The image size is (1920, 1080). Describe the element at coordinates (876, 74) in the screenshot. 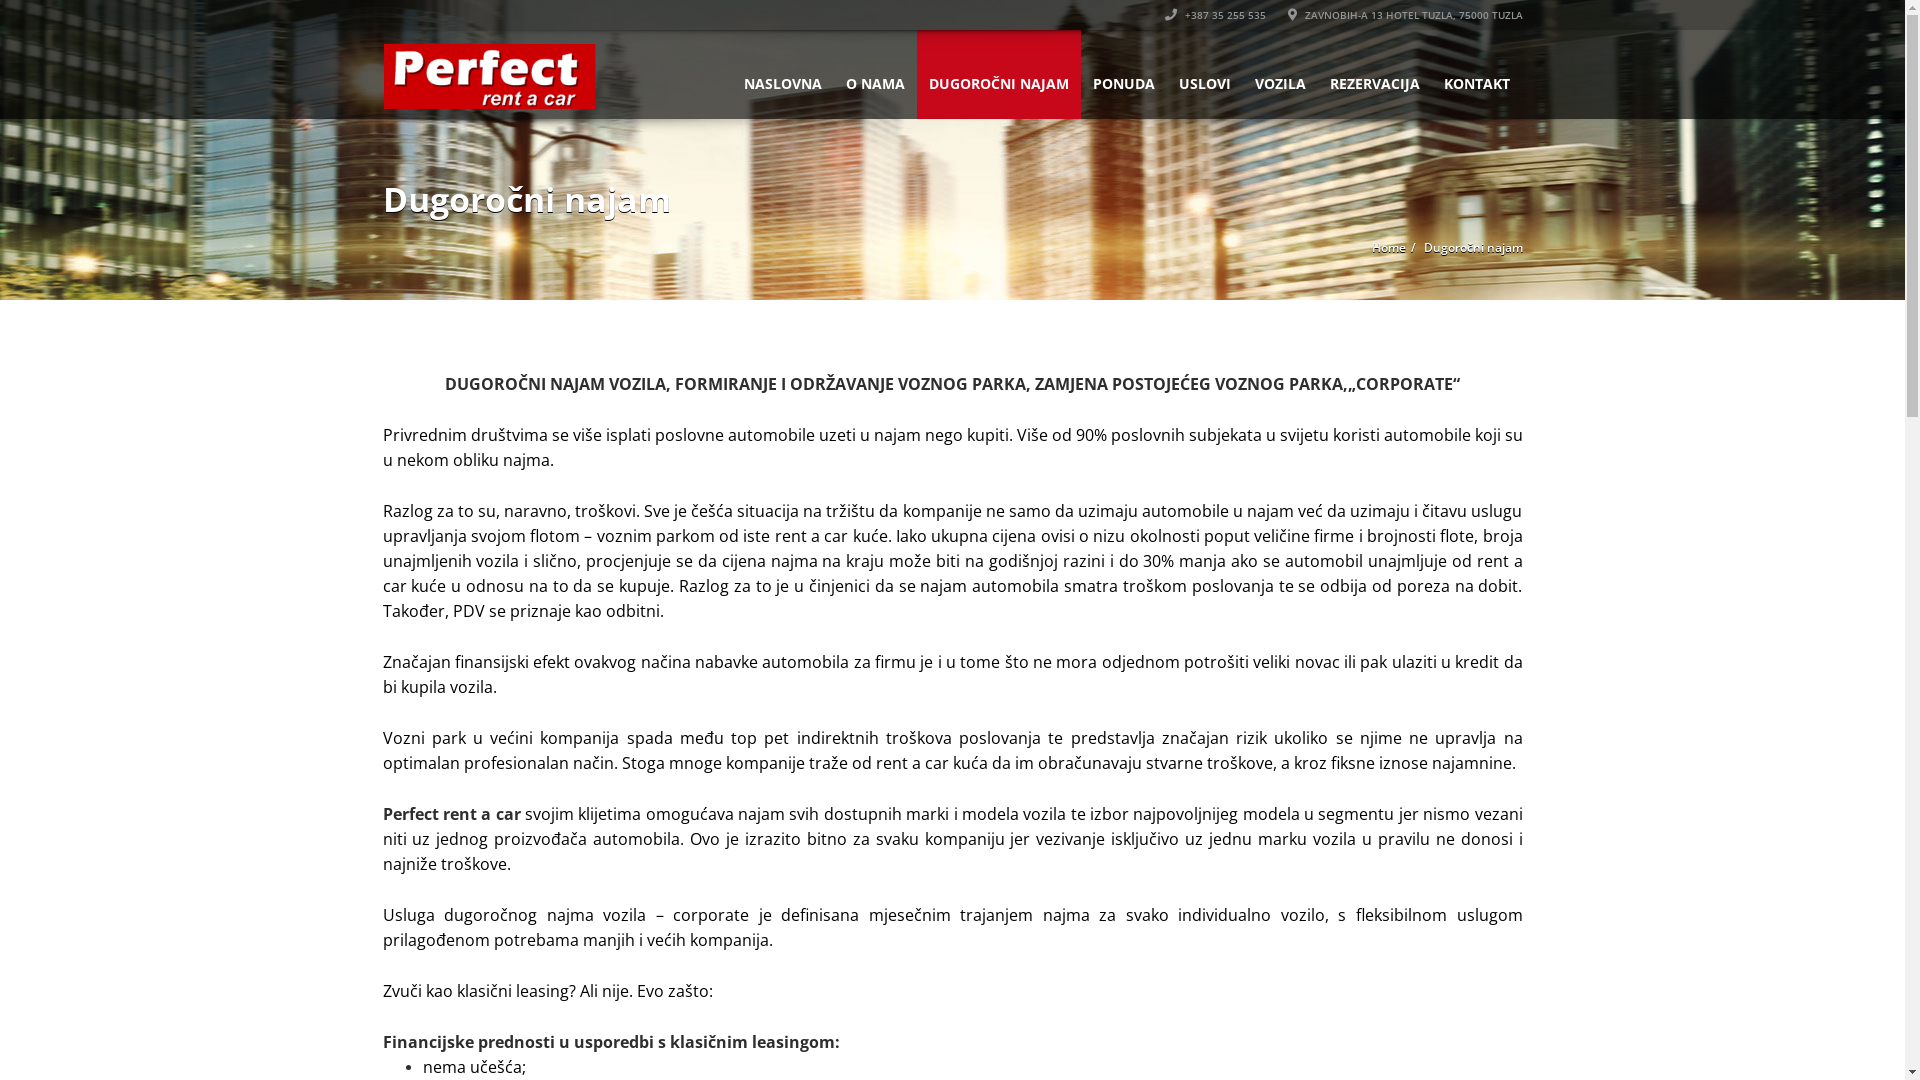

I see `O NAMA` at that location.